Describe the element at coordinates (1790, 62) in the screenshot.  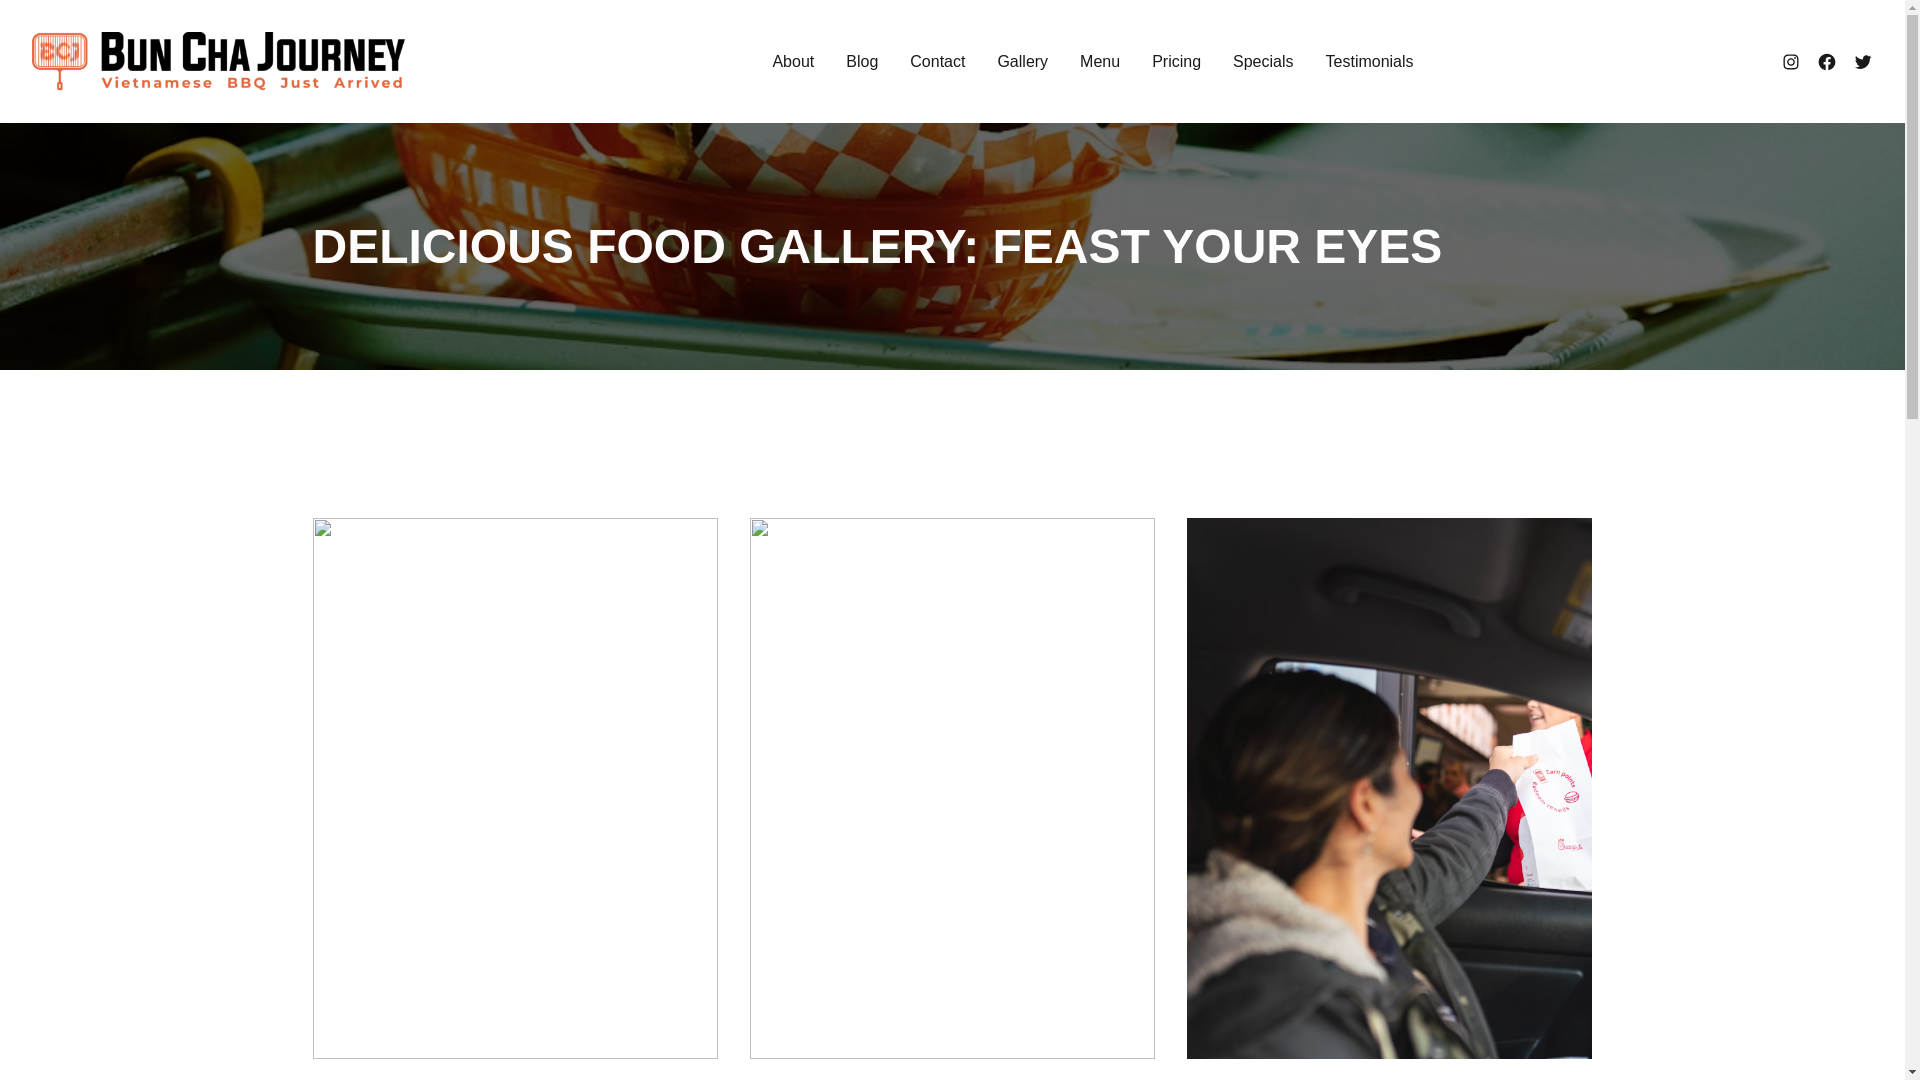
I see `Instagram` at that location.